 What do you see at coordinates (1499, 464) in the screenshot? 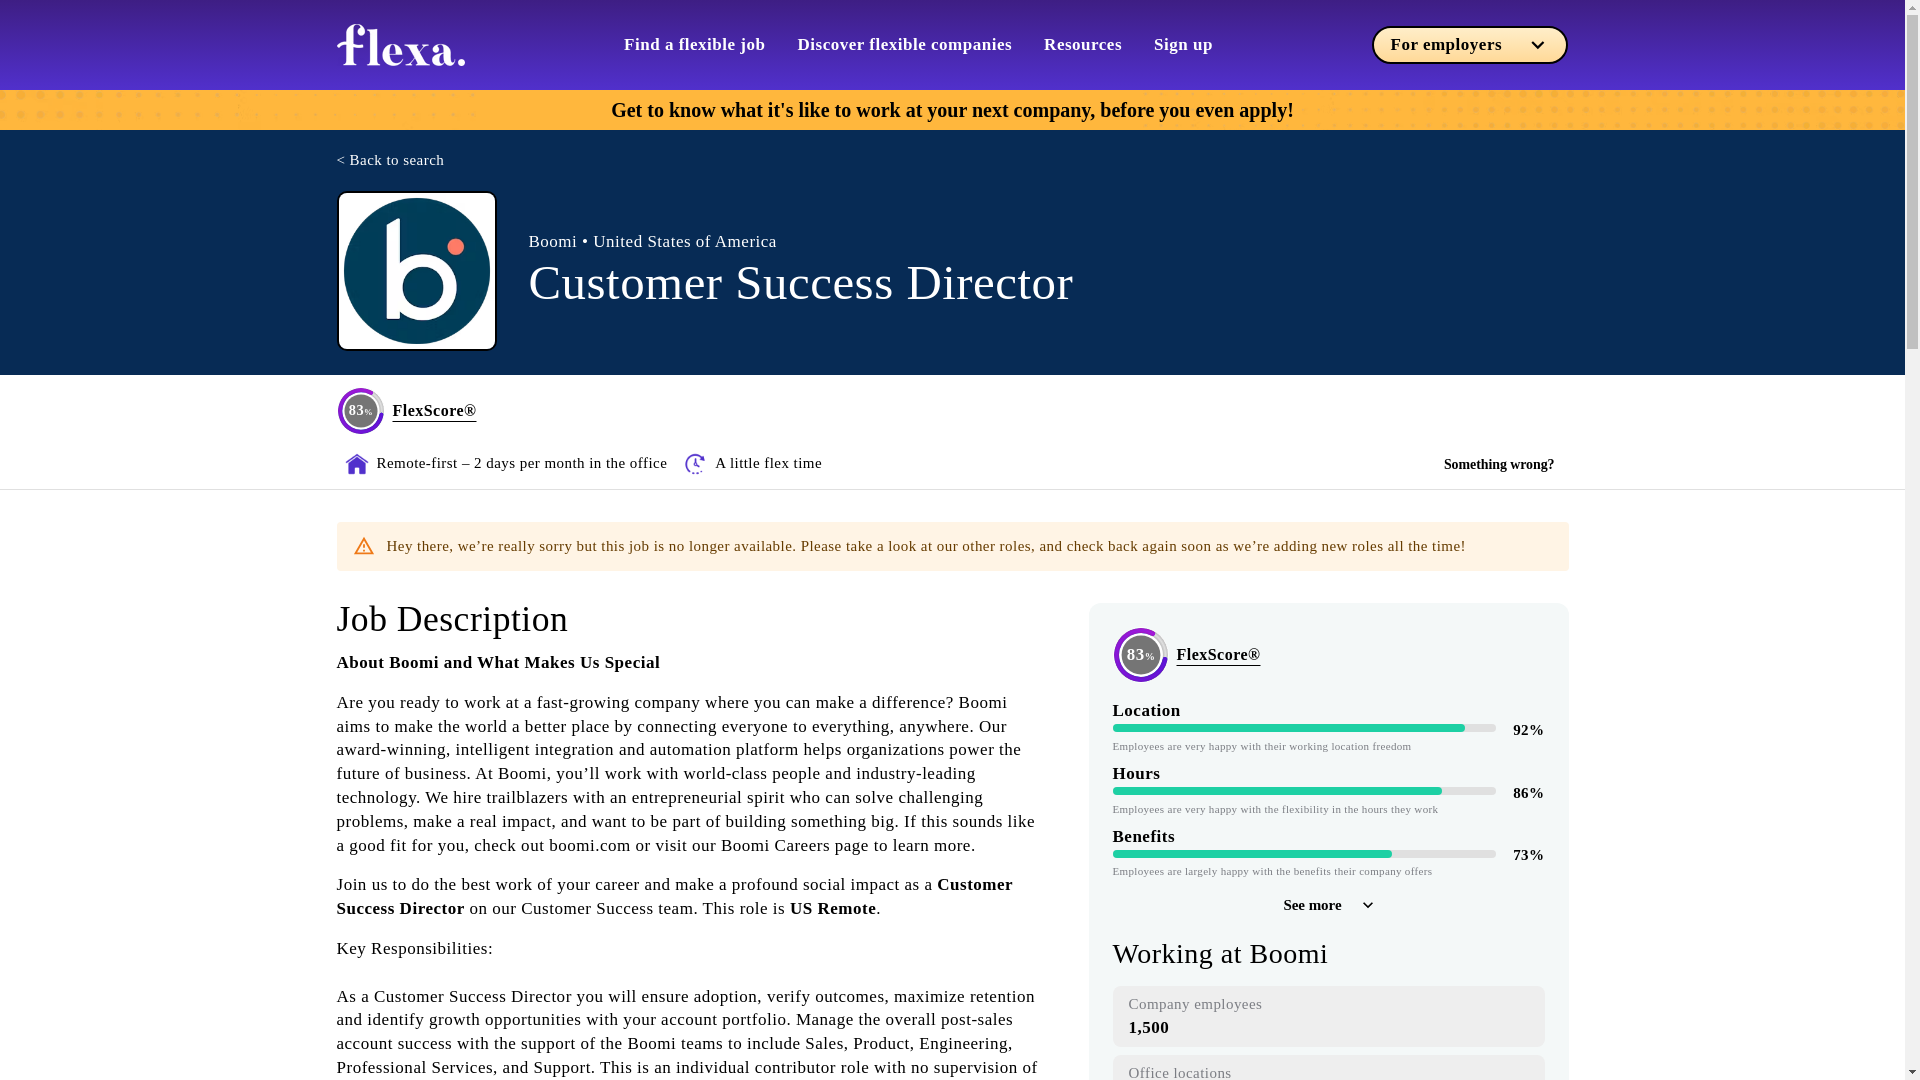
I see `Something wrong?` at bounding box center [1499, 464].